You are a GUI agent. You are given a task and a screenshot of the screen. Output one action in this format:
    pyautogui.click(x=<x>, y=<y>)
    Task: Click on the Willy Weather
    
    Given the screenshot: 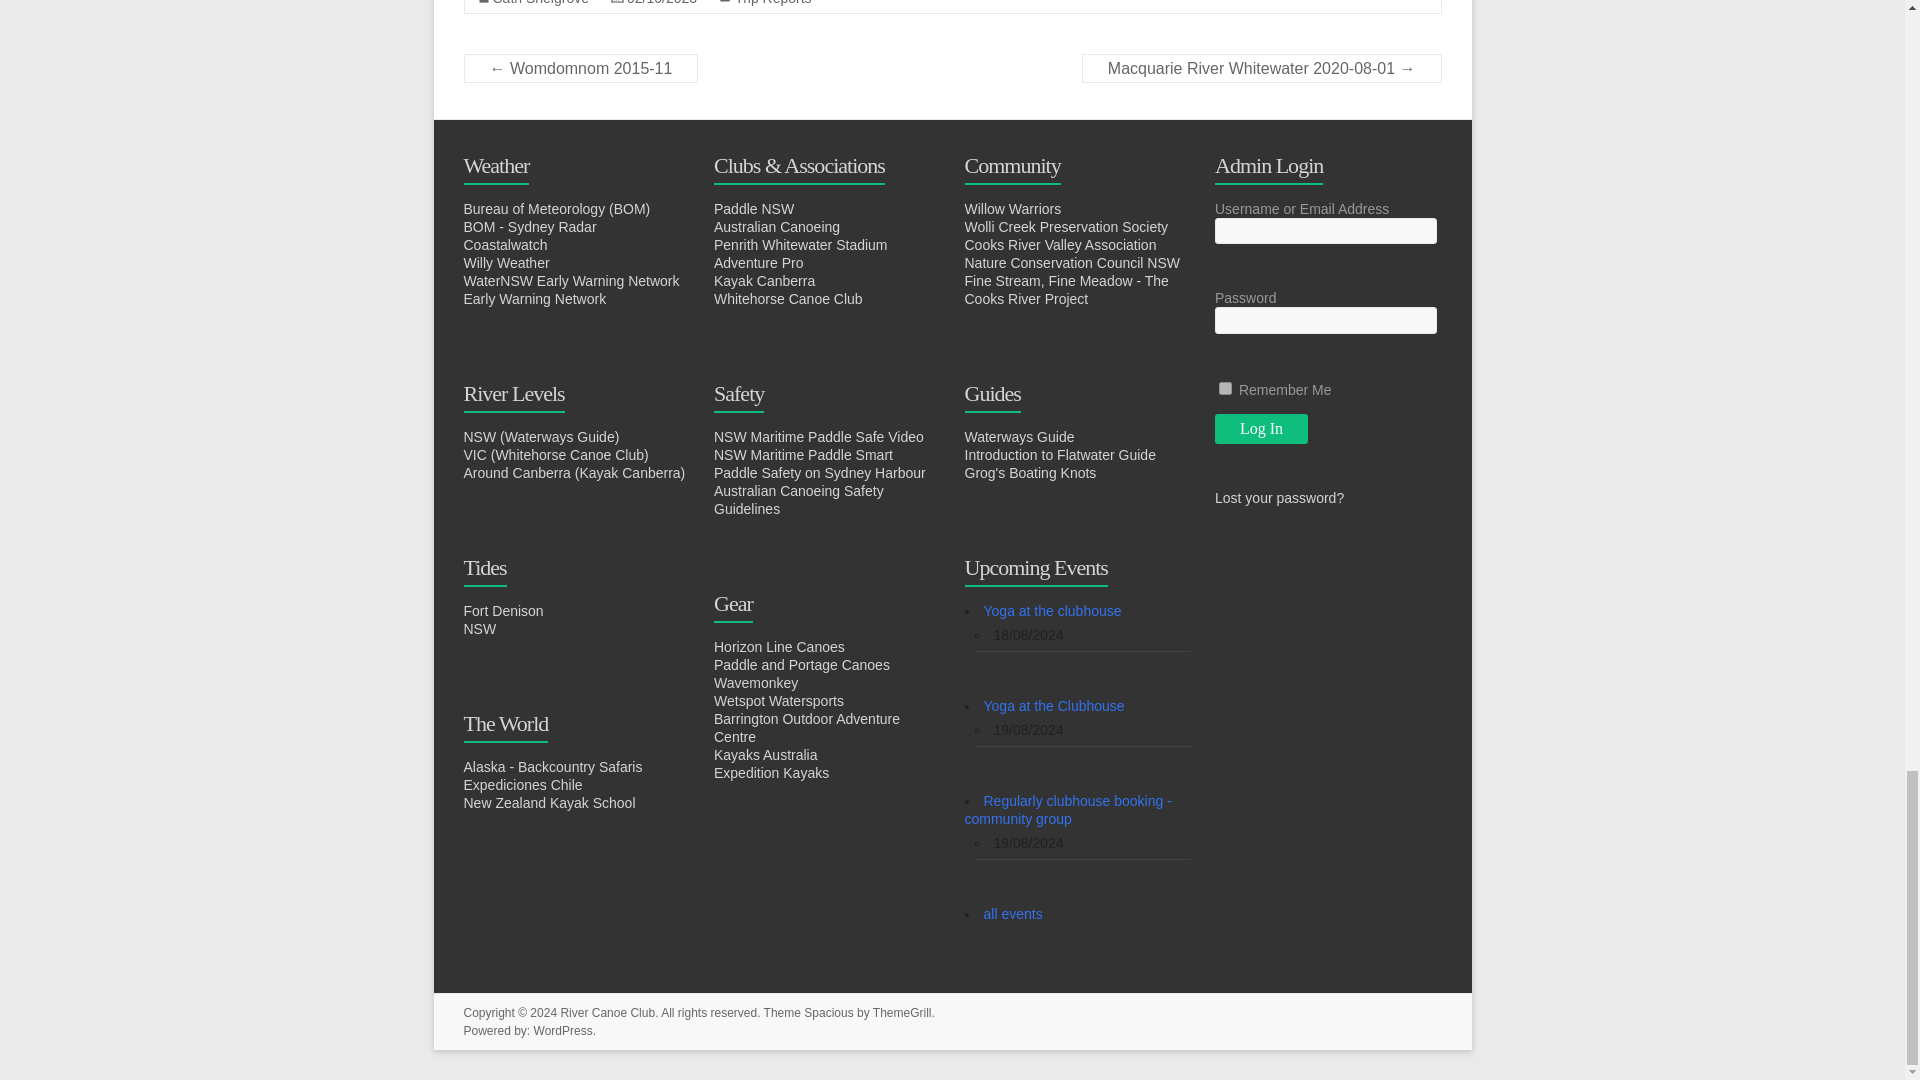 What is the action you would take?
    pyautogui.click(x=506, y=262)
    